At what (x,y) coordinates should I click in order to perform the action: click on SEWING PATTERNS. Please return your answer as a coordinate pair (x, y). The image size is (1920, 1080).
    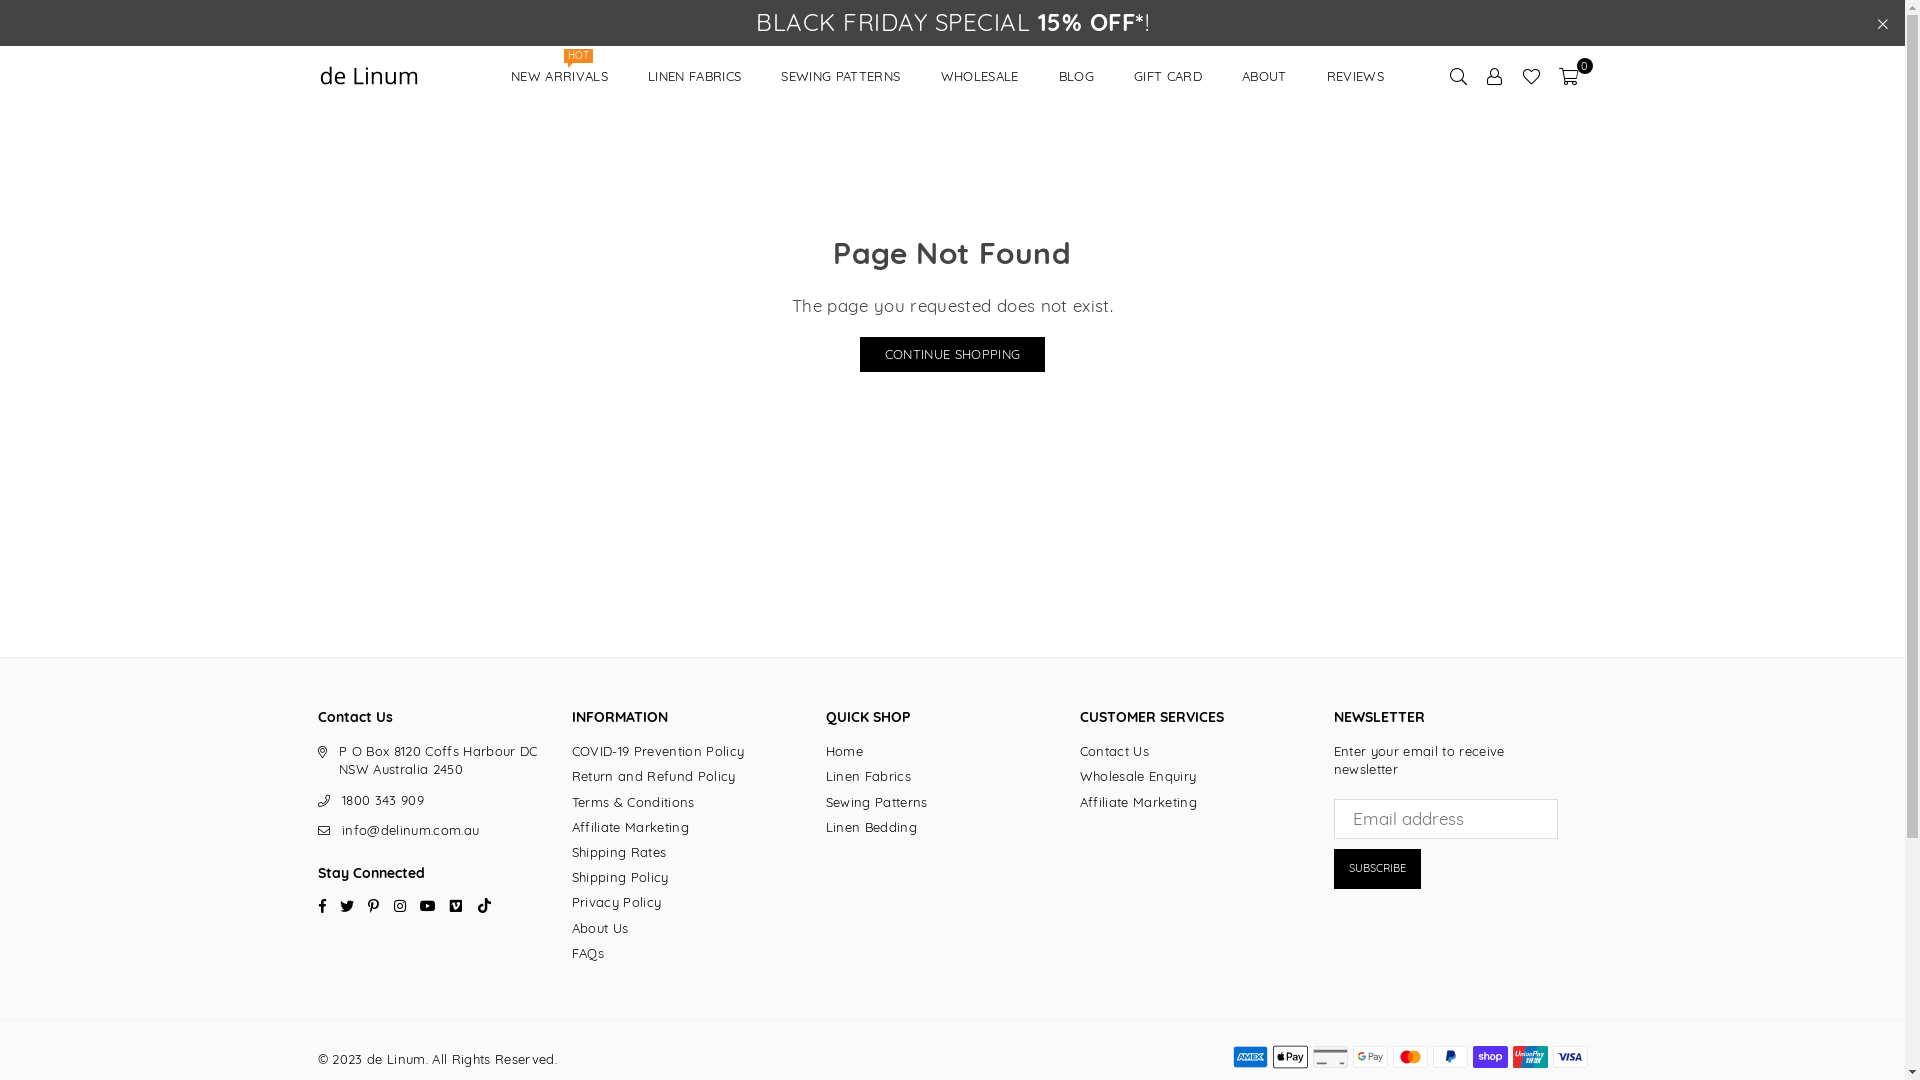
    Looking at the image, I should click on (840, 76).